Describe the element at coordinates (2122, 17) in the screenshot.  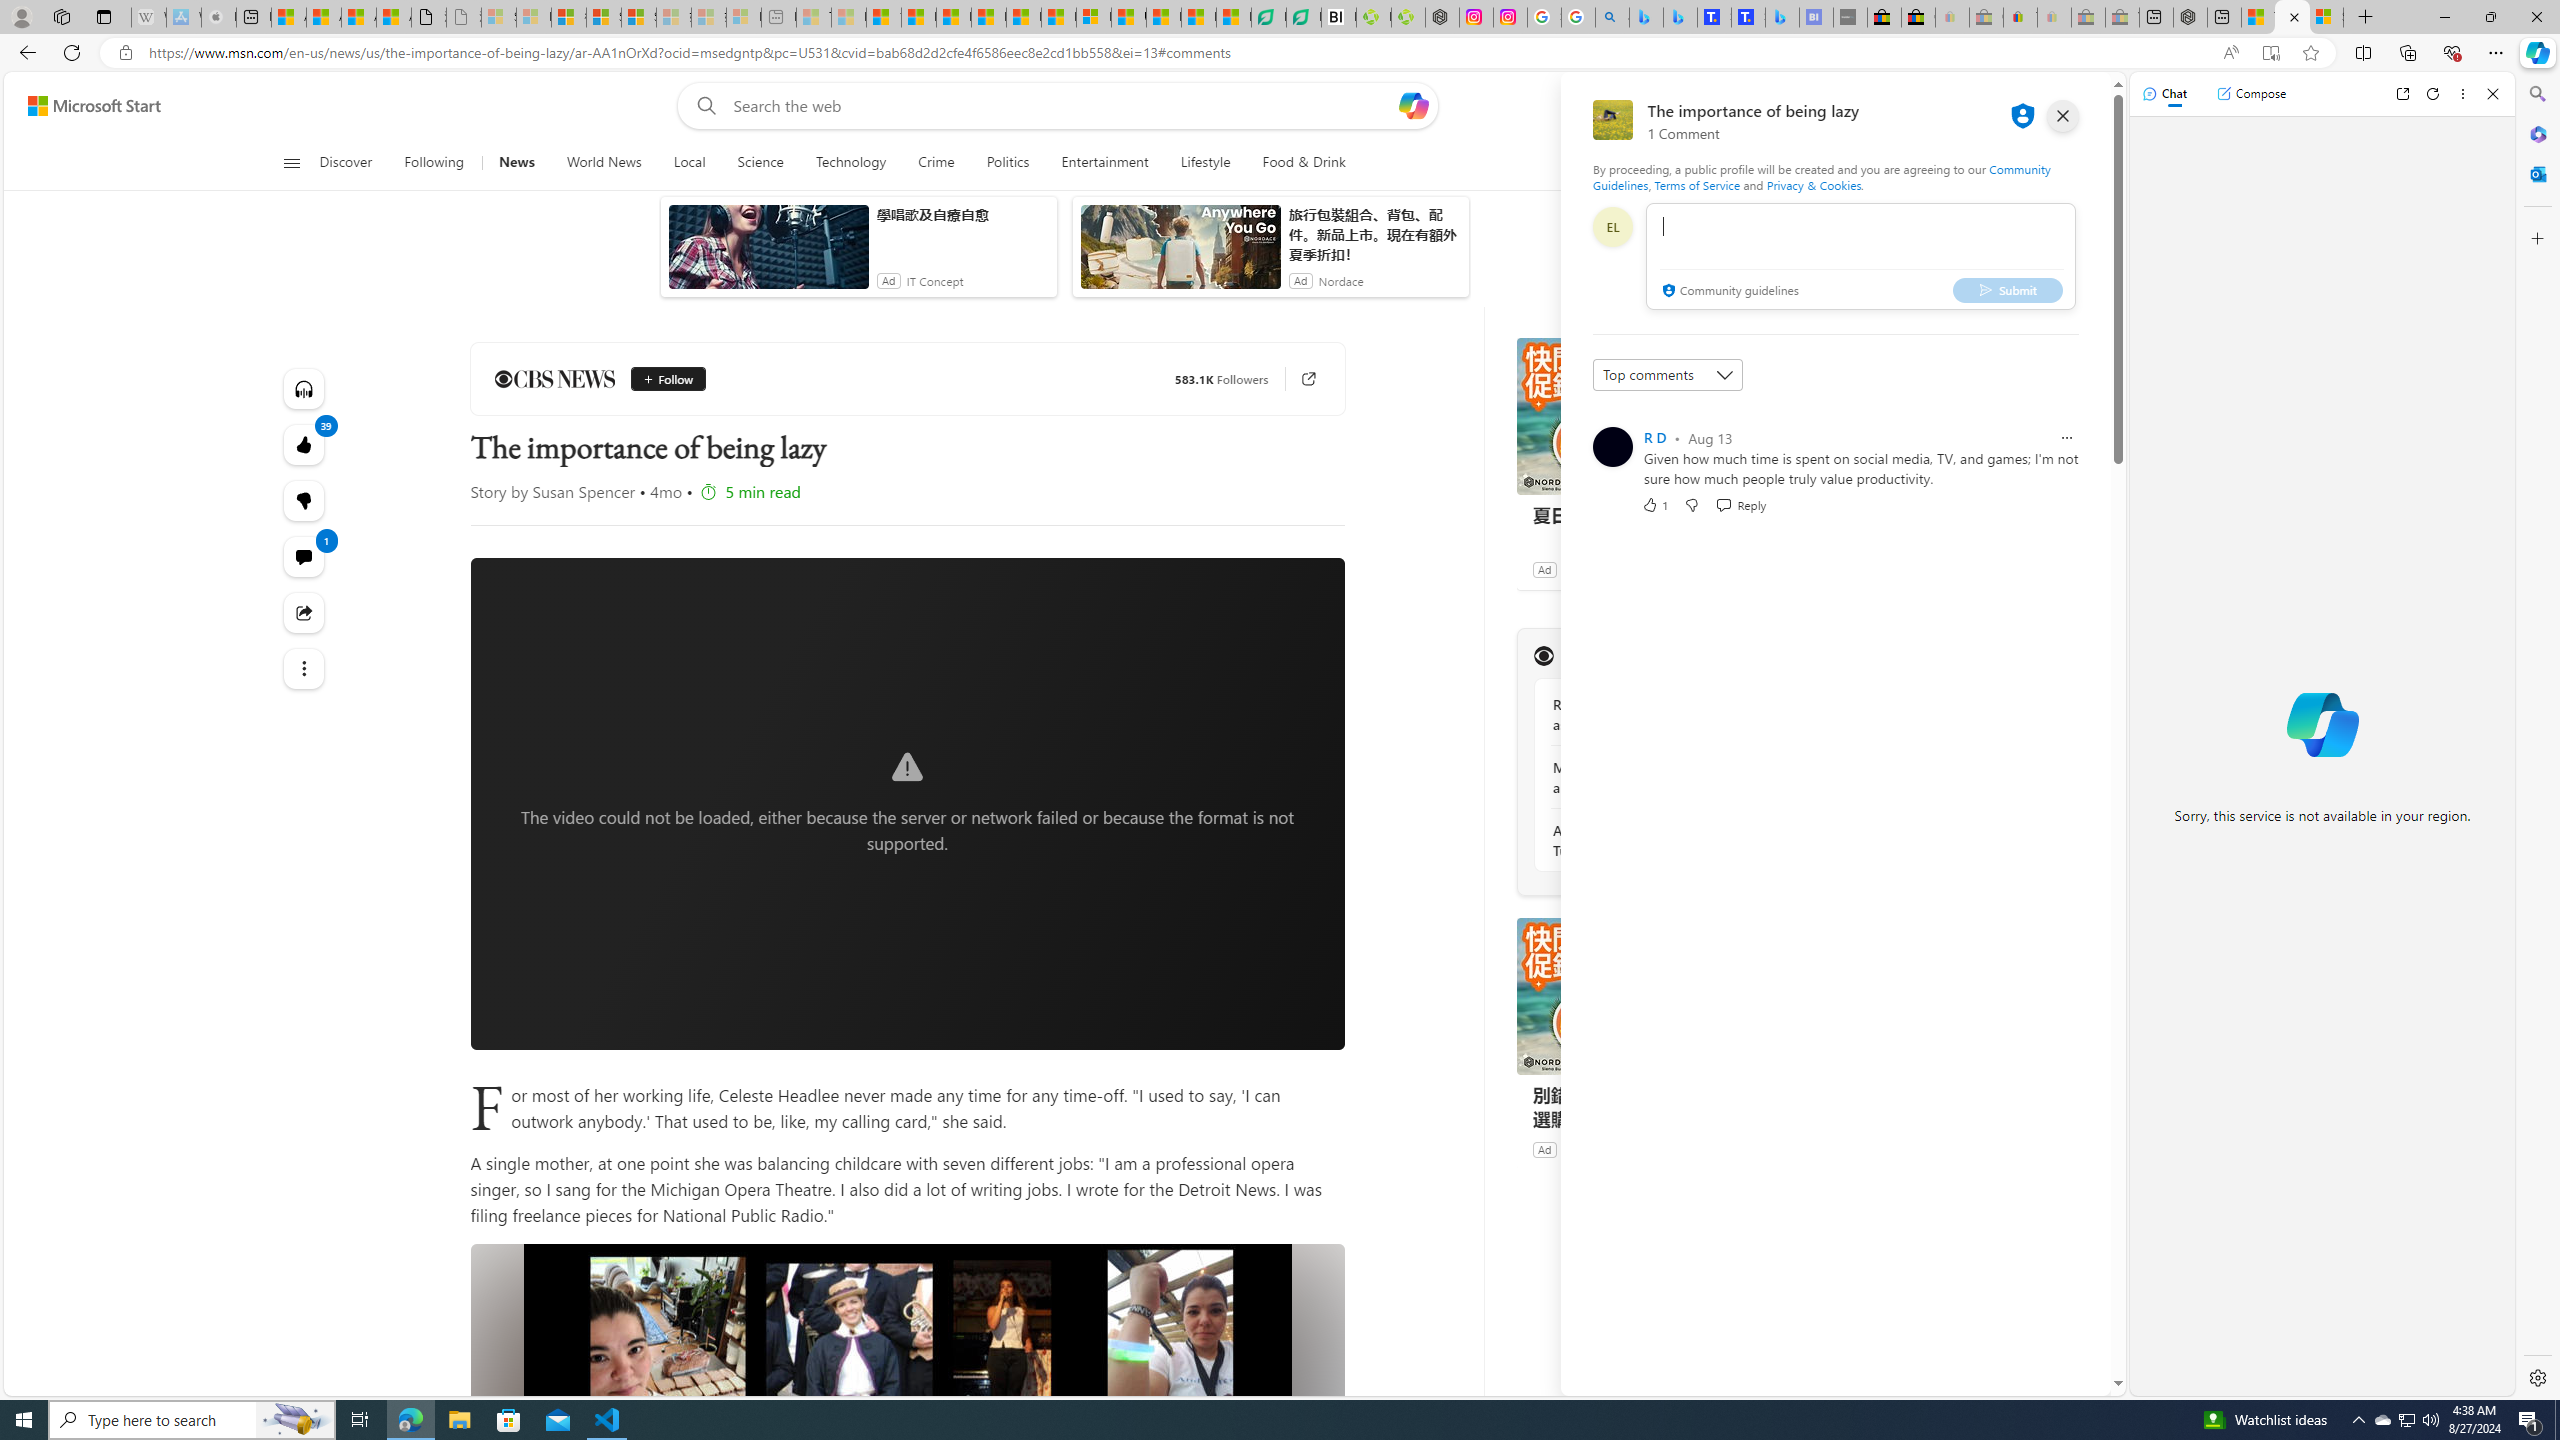
I see `Yard, Garden & Outdoor Living - Sleeping` at that location.